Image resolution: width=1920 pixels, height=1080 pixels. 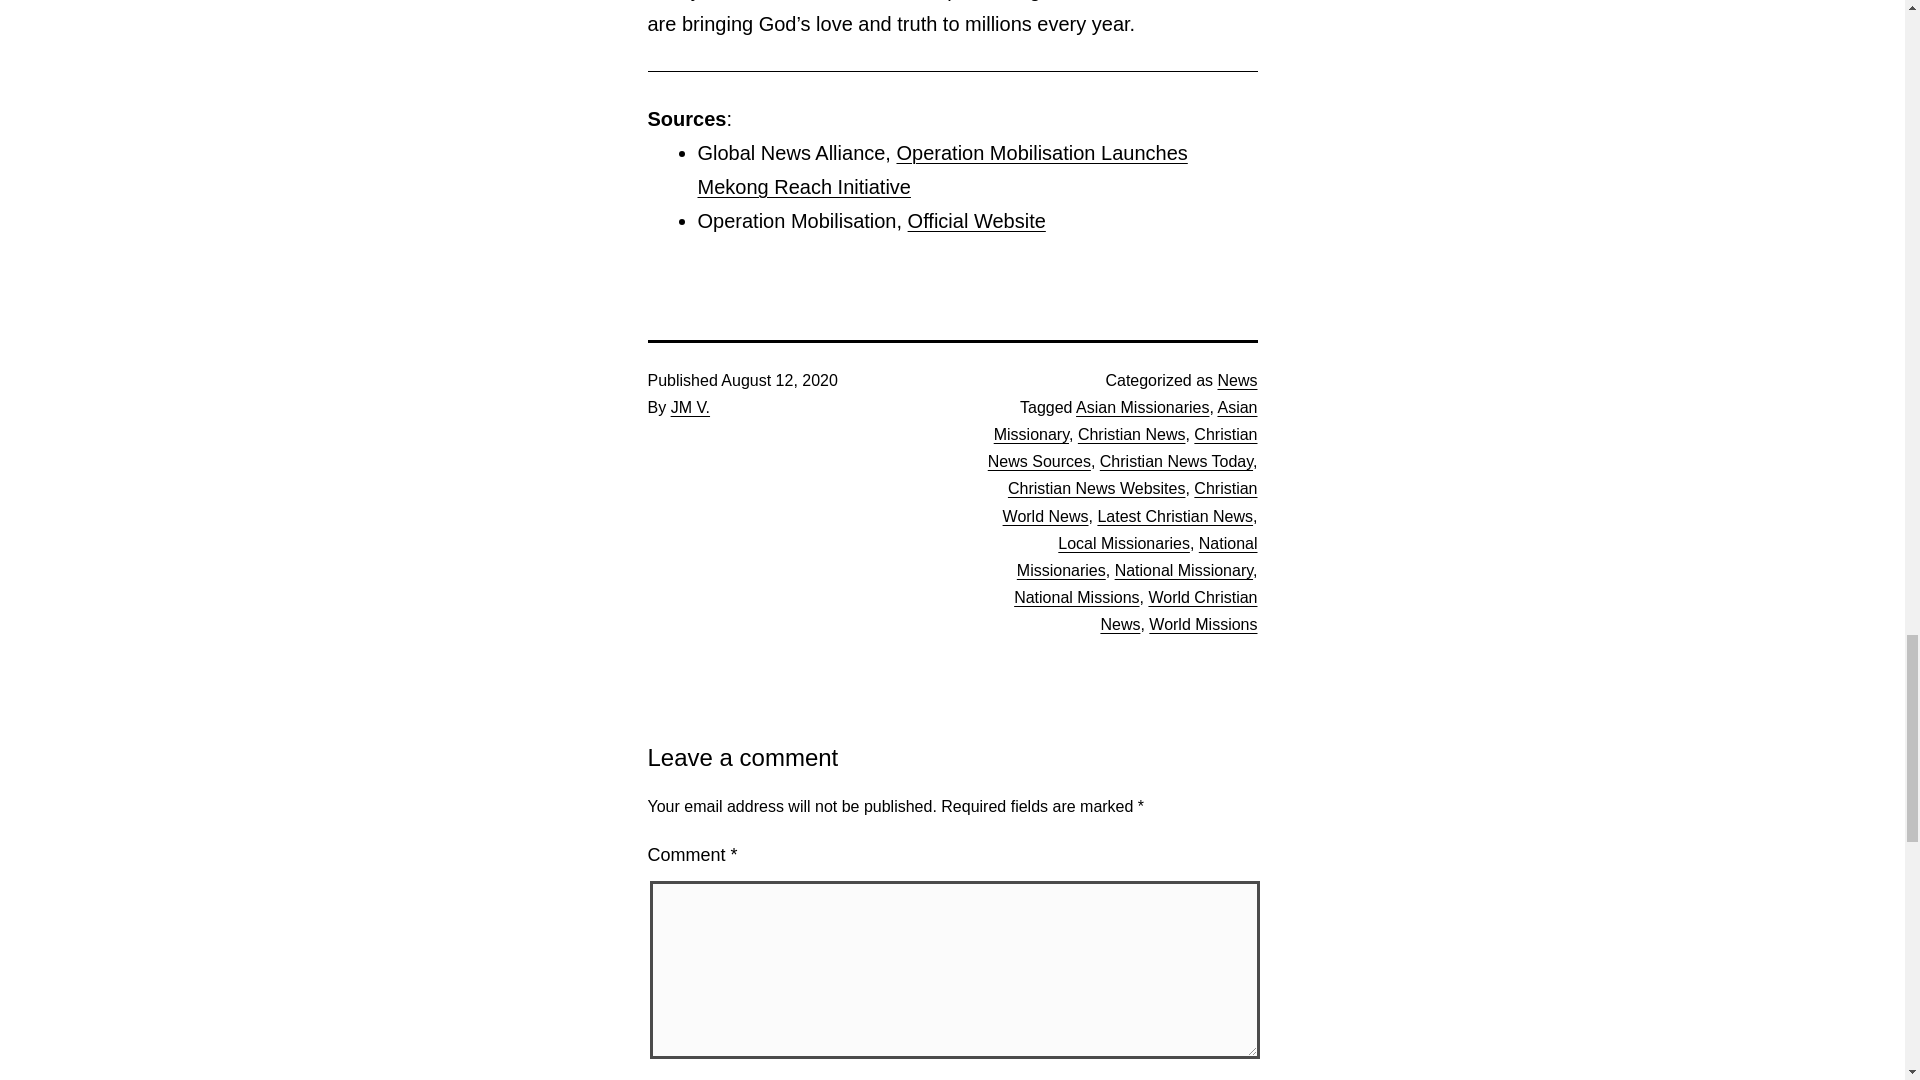 What do you see at coordinates (1174, 516) in the screenshot?
I see `Latest Christian News` at bounding box center [1174, 516].